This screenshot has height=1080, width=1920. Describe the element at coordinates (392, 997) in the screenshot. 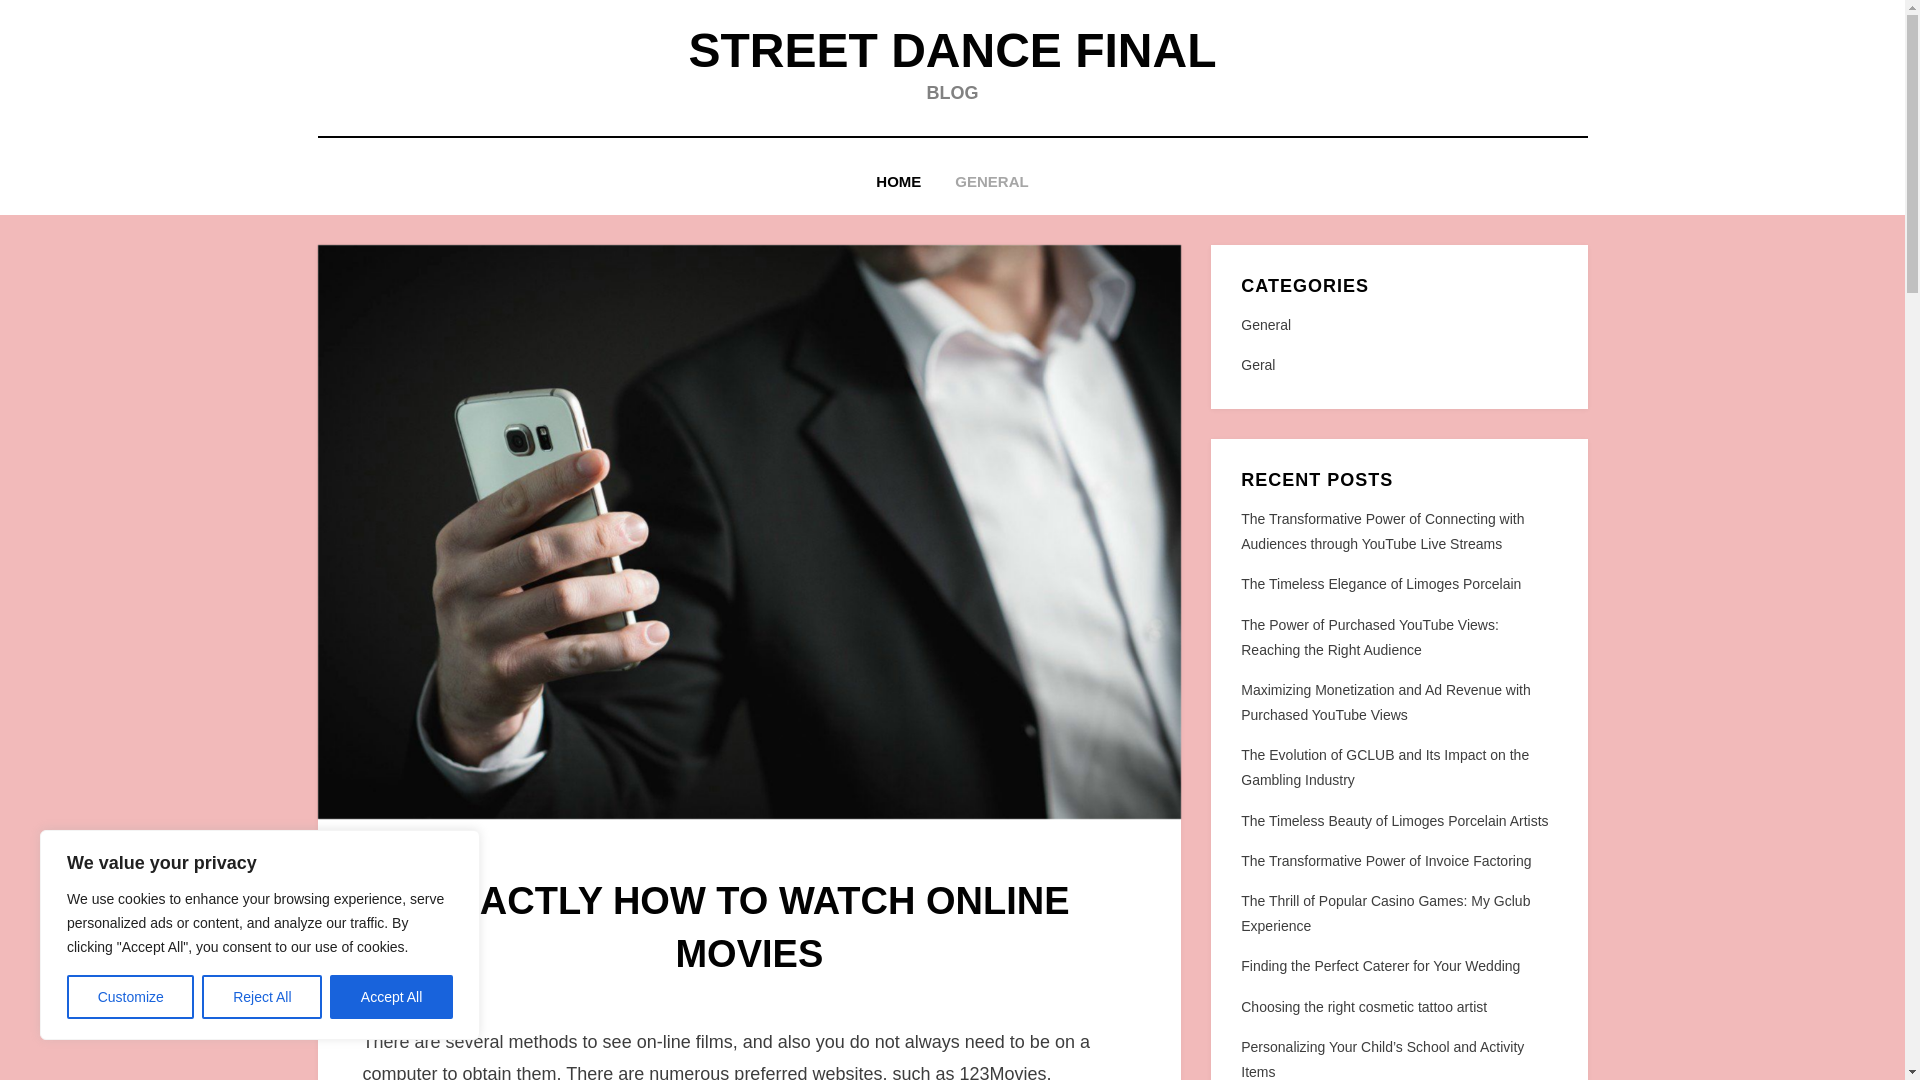

I see `Accept All` at that location.